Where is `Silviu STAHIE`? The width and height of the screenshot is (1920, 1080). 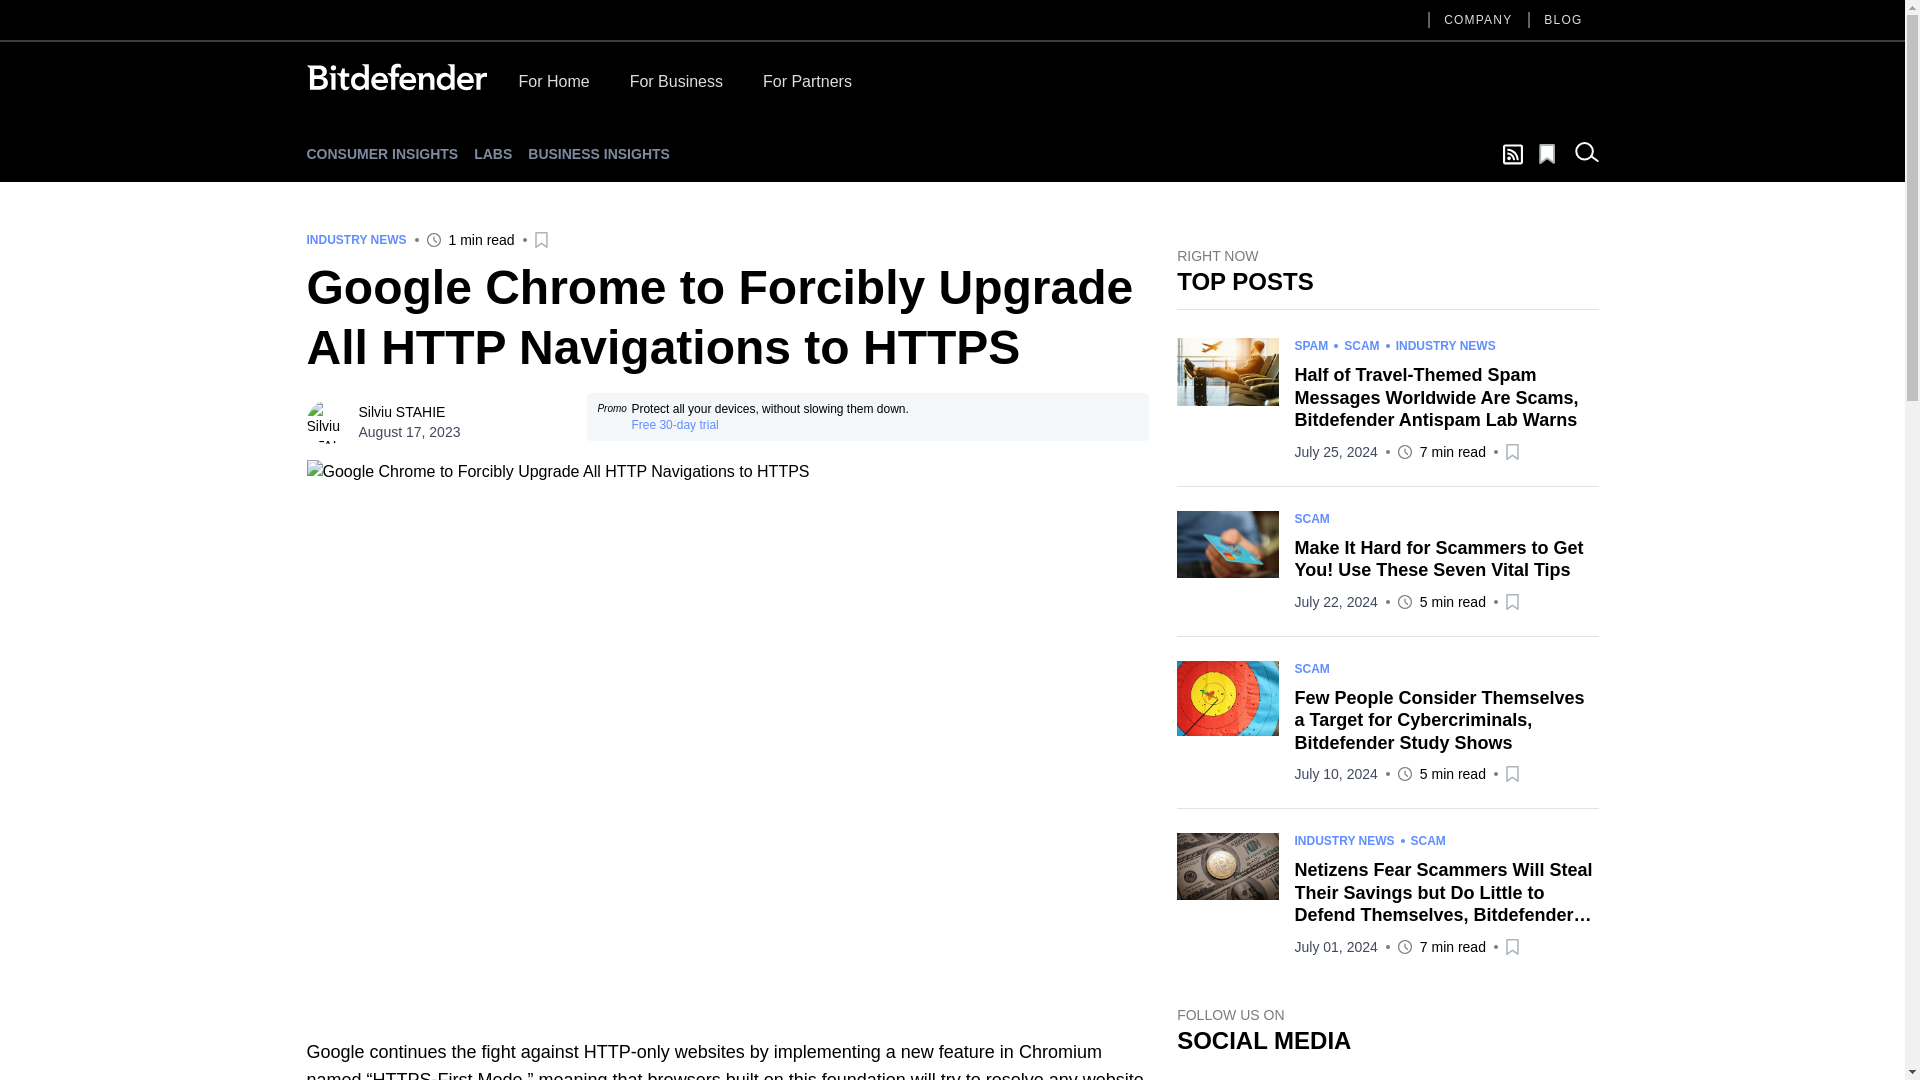 Silviu STAHIE is located at coordinates (327, 421).